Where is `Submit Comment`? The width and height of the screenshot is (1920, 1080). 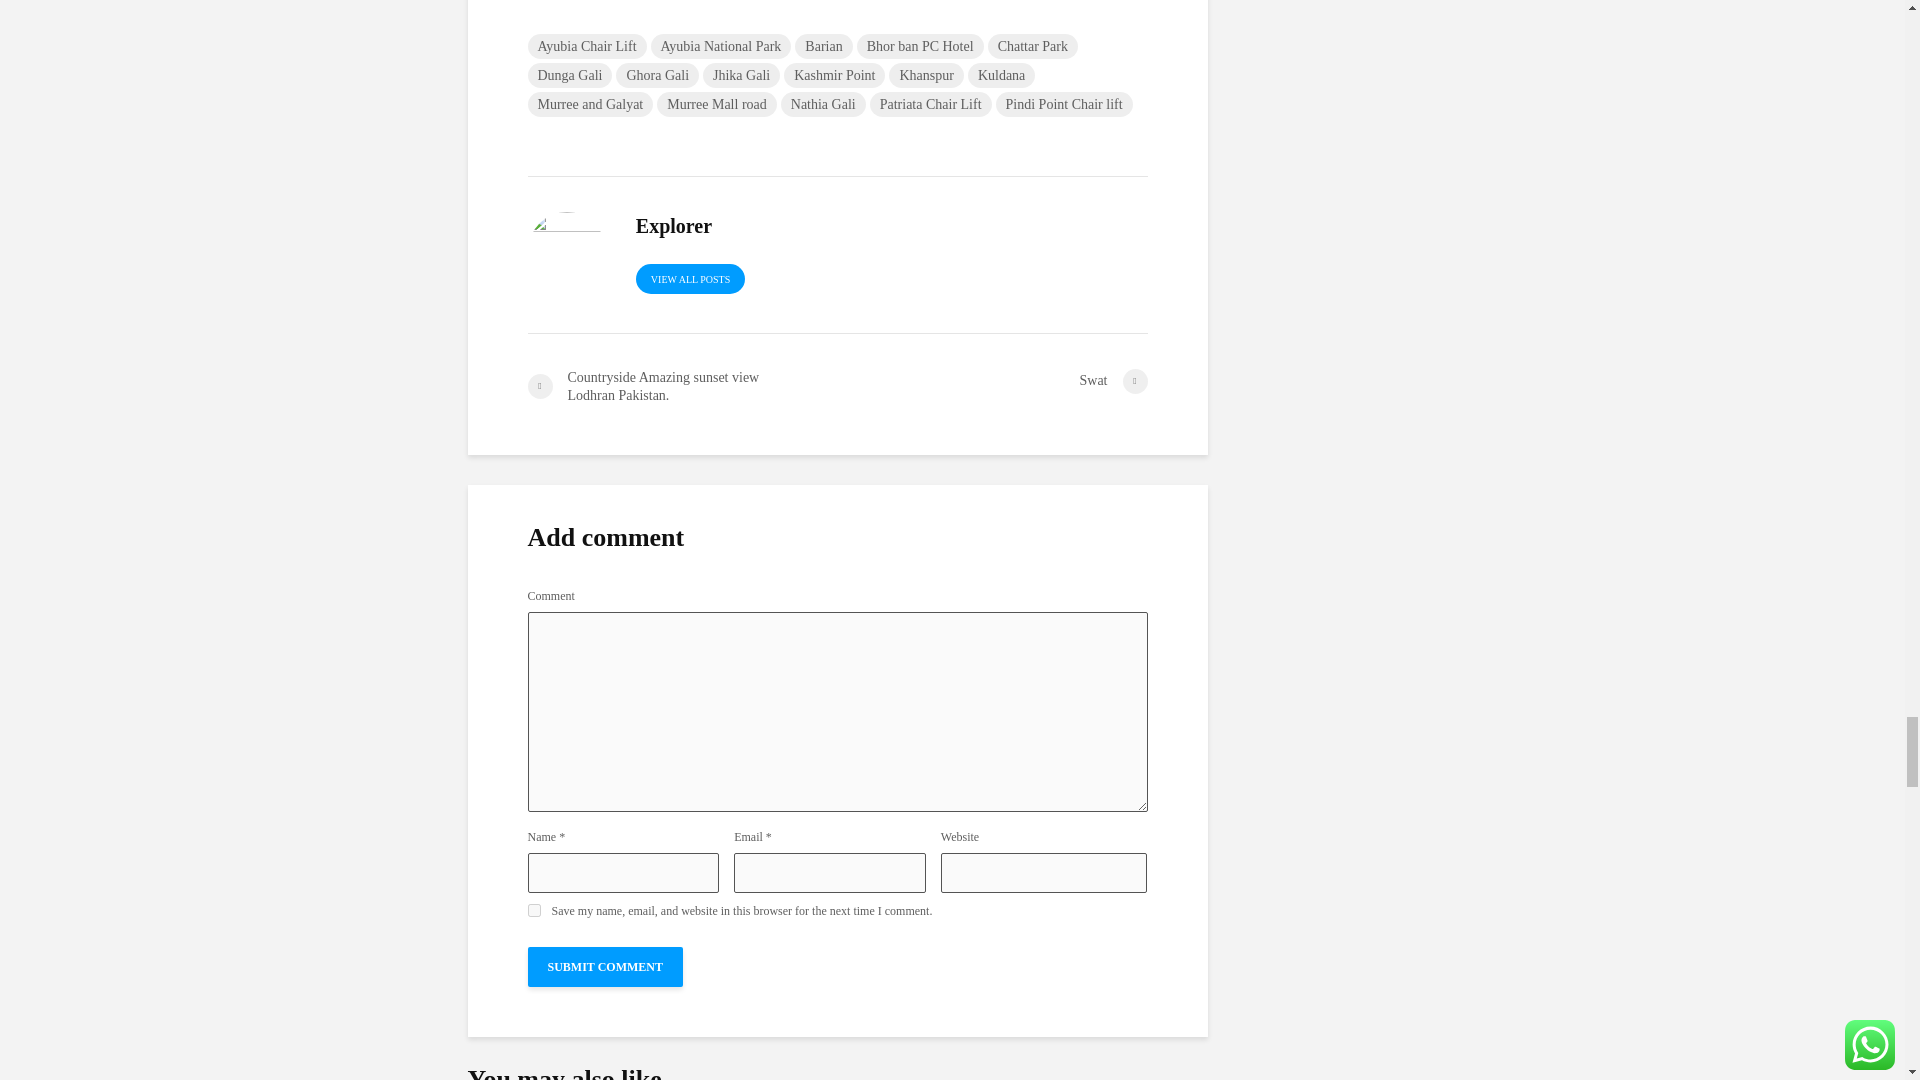 Submit Comment is located at coordinates (606, 967).